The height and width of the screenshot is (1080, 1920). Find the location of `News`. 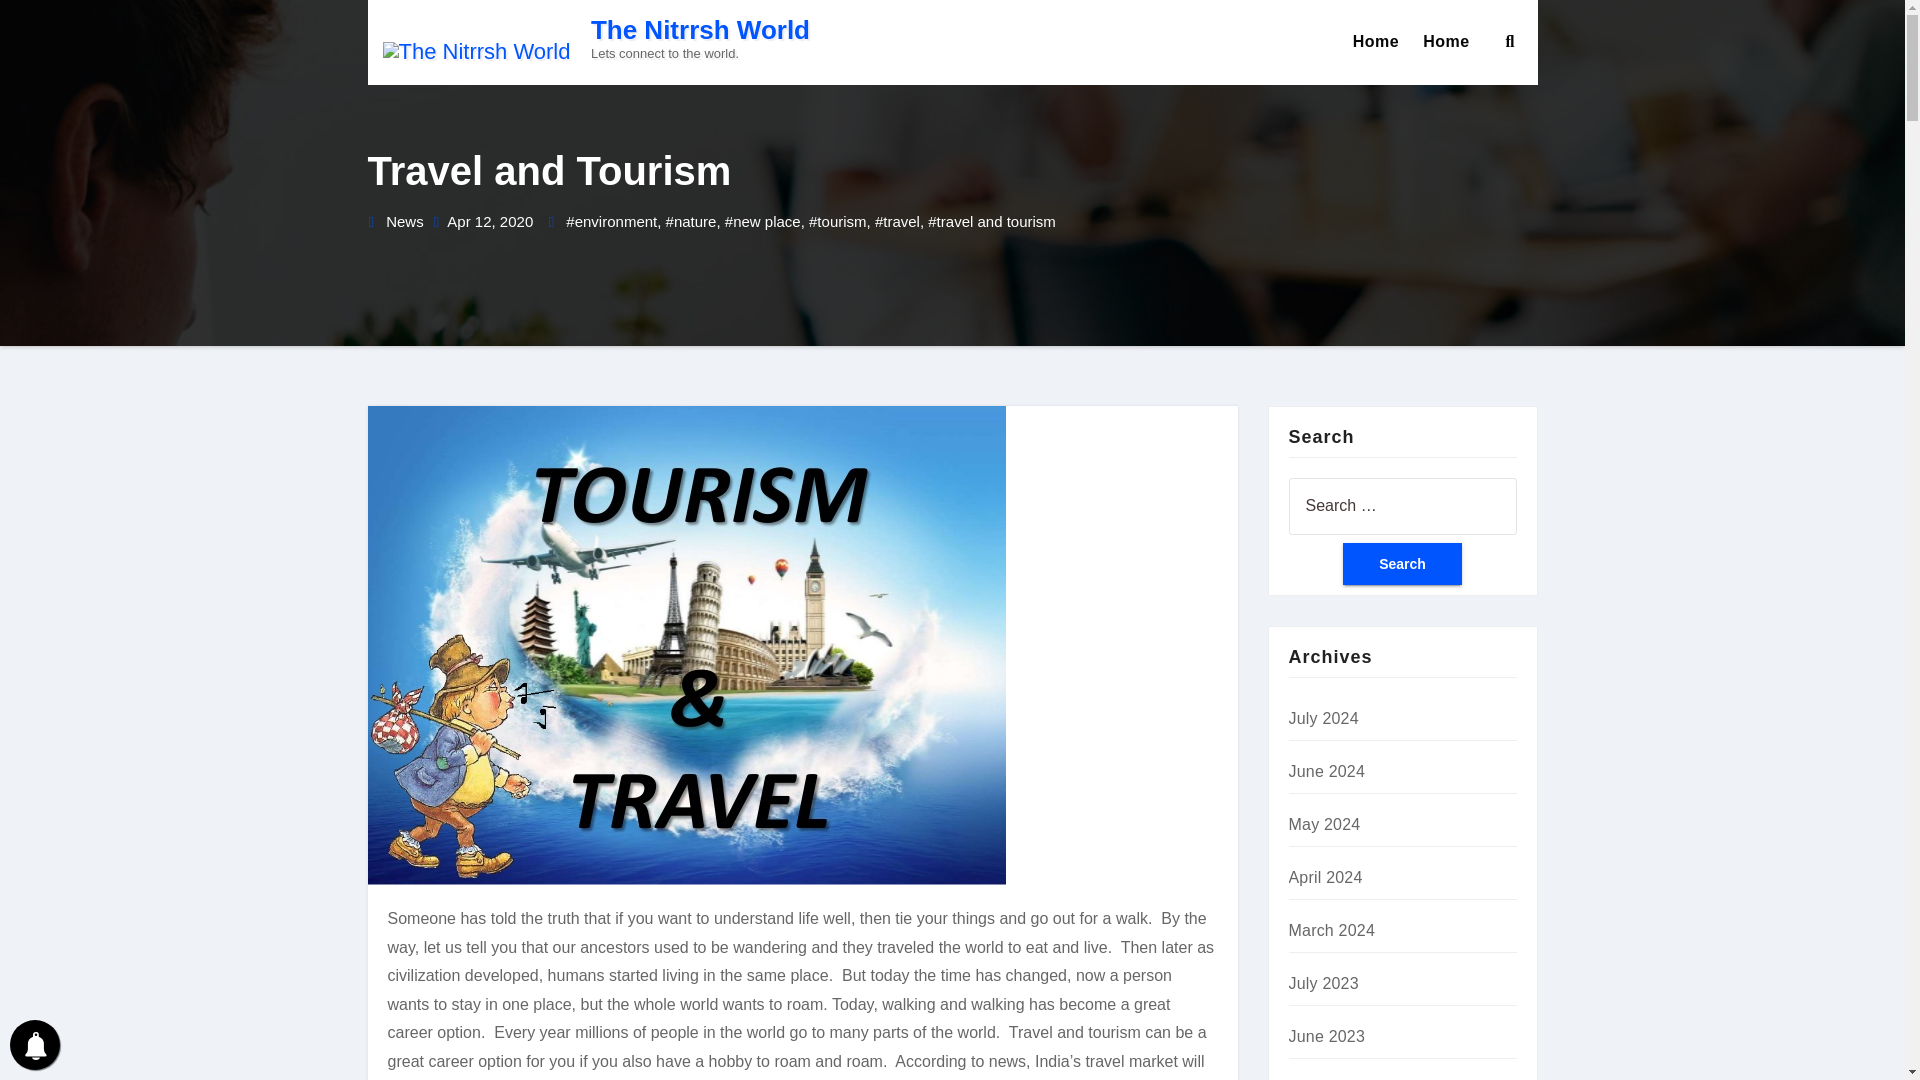

News is located at coordinates (404, 222).